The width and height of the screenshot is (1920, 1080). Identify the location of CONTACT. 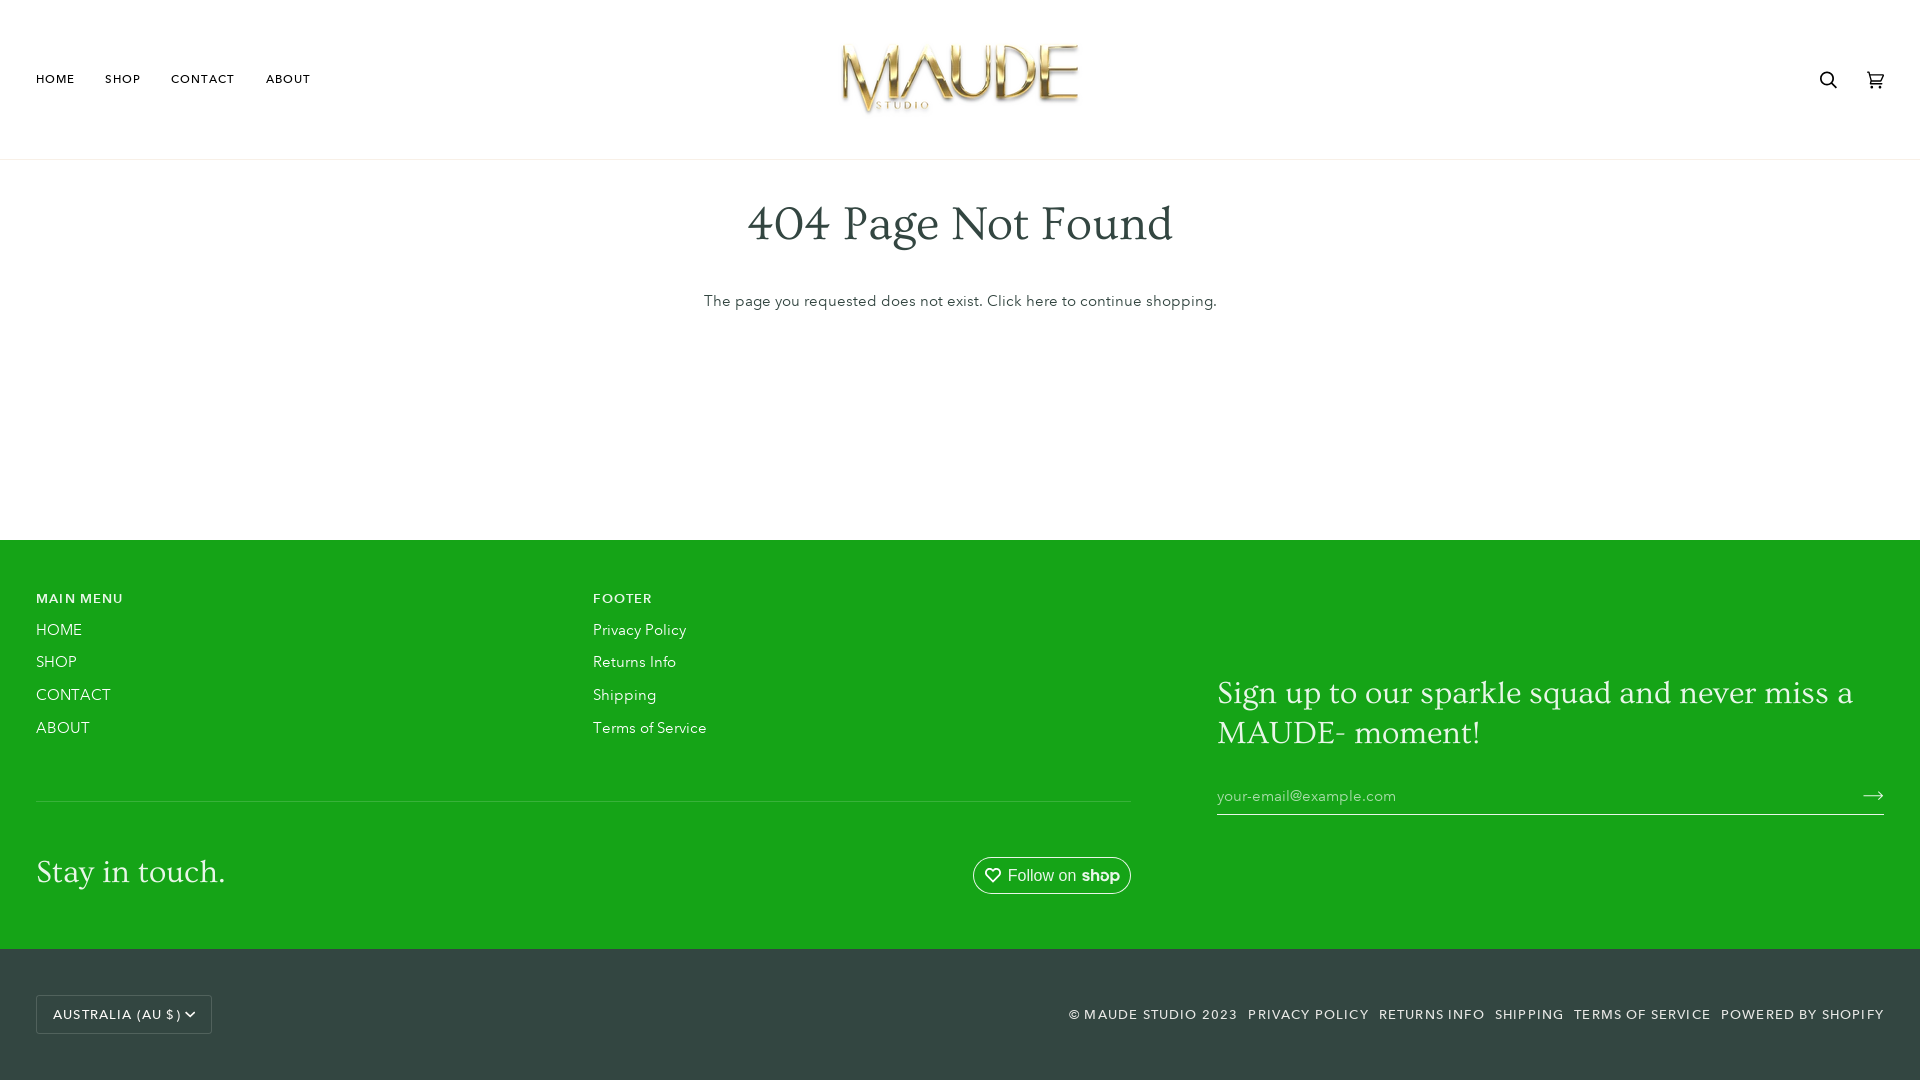
(203, 80).